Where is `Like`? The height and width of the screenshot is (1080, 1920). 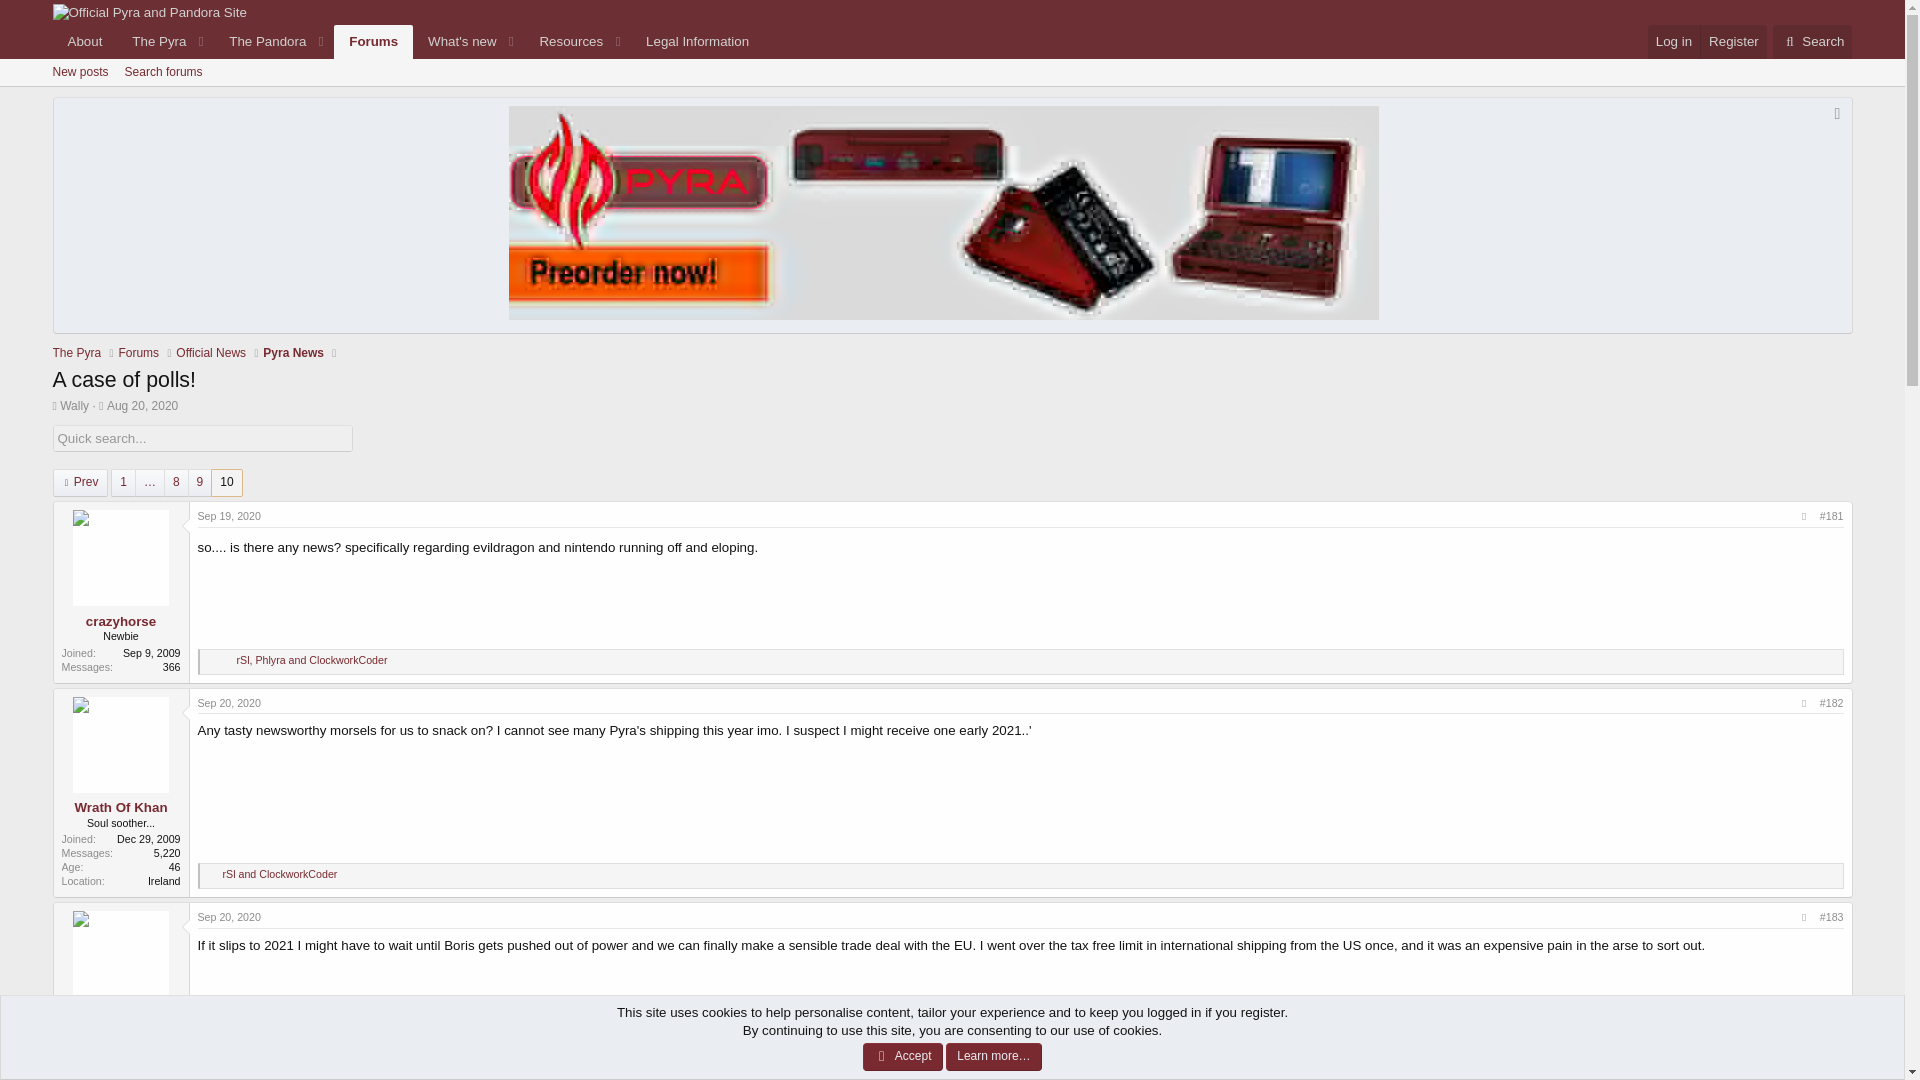 Like is located at coordinates (212, 876).